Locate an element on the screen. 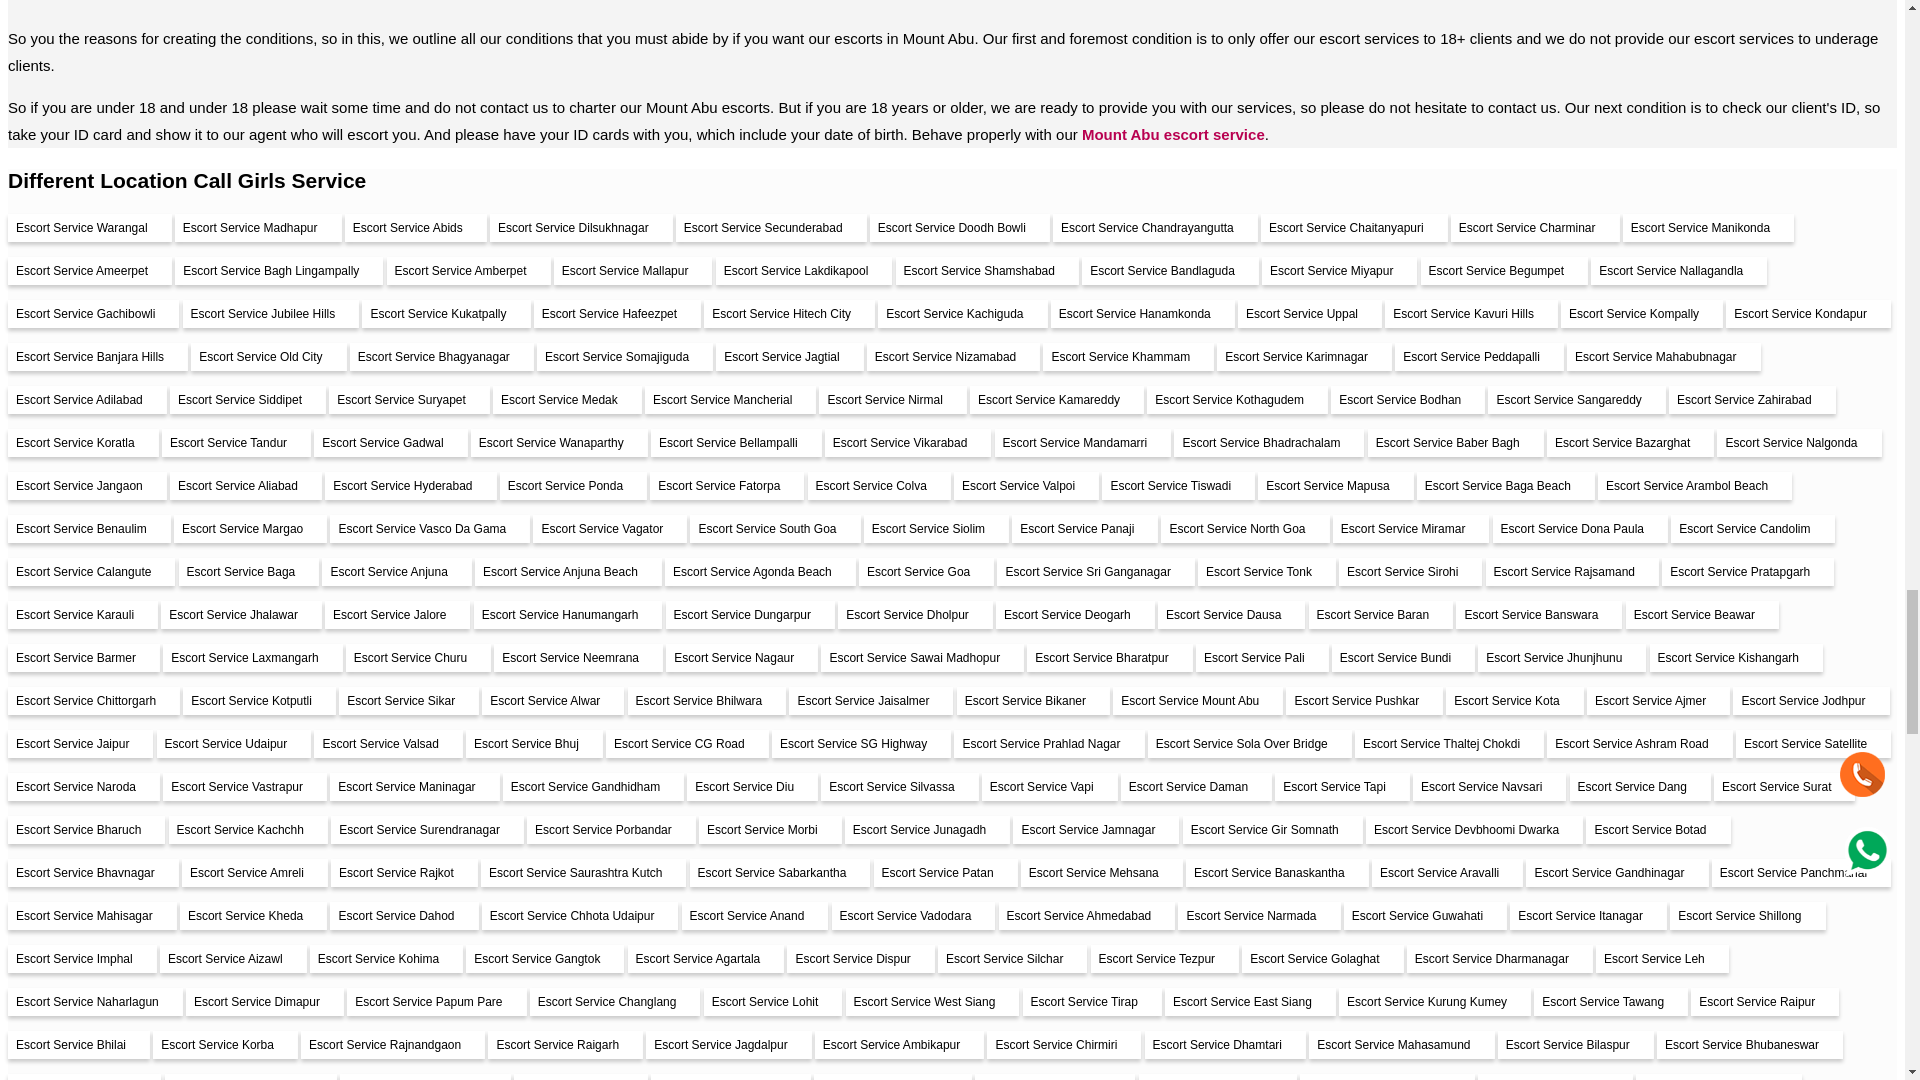 Image resolution: width=1920 pixels, height=1080 pixels. Escort Service Secunderabad is located at coordinates (771, 227).